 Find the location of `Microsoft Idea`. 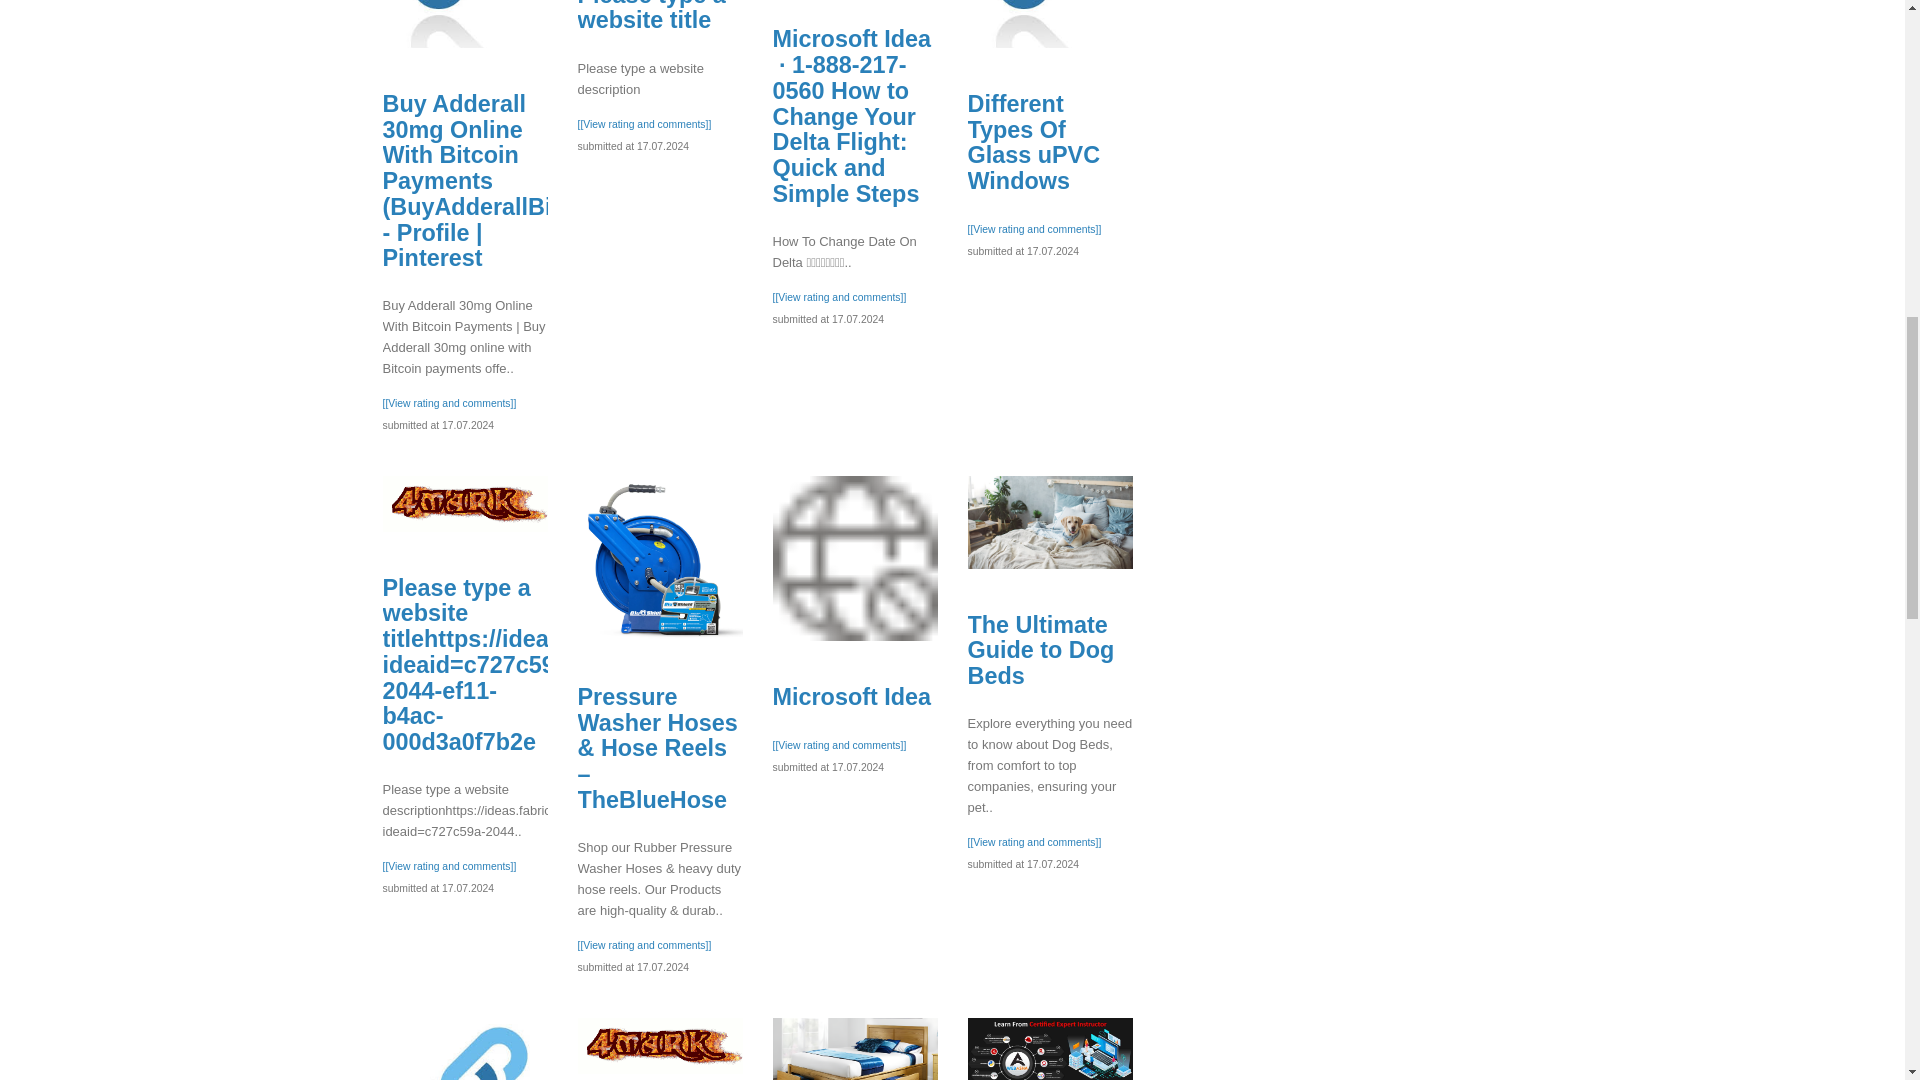

Microsoft Idea is located at coordinates (1050, 522).